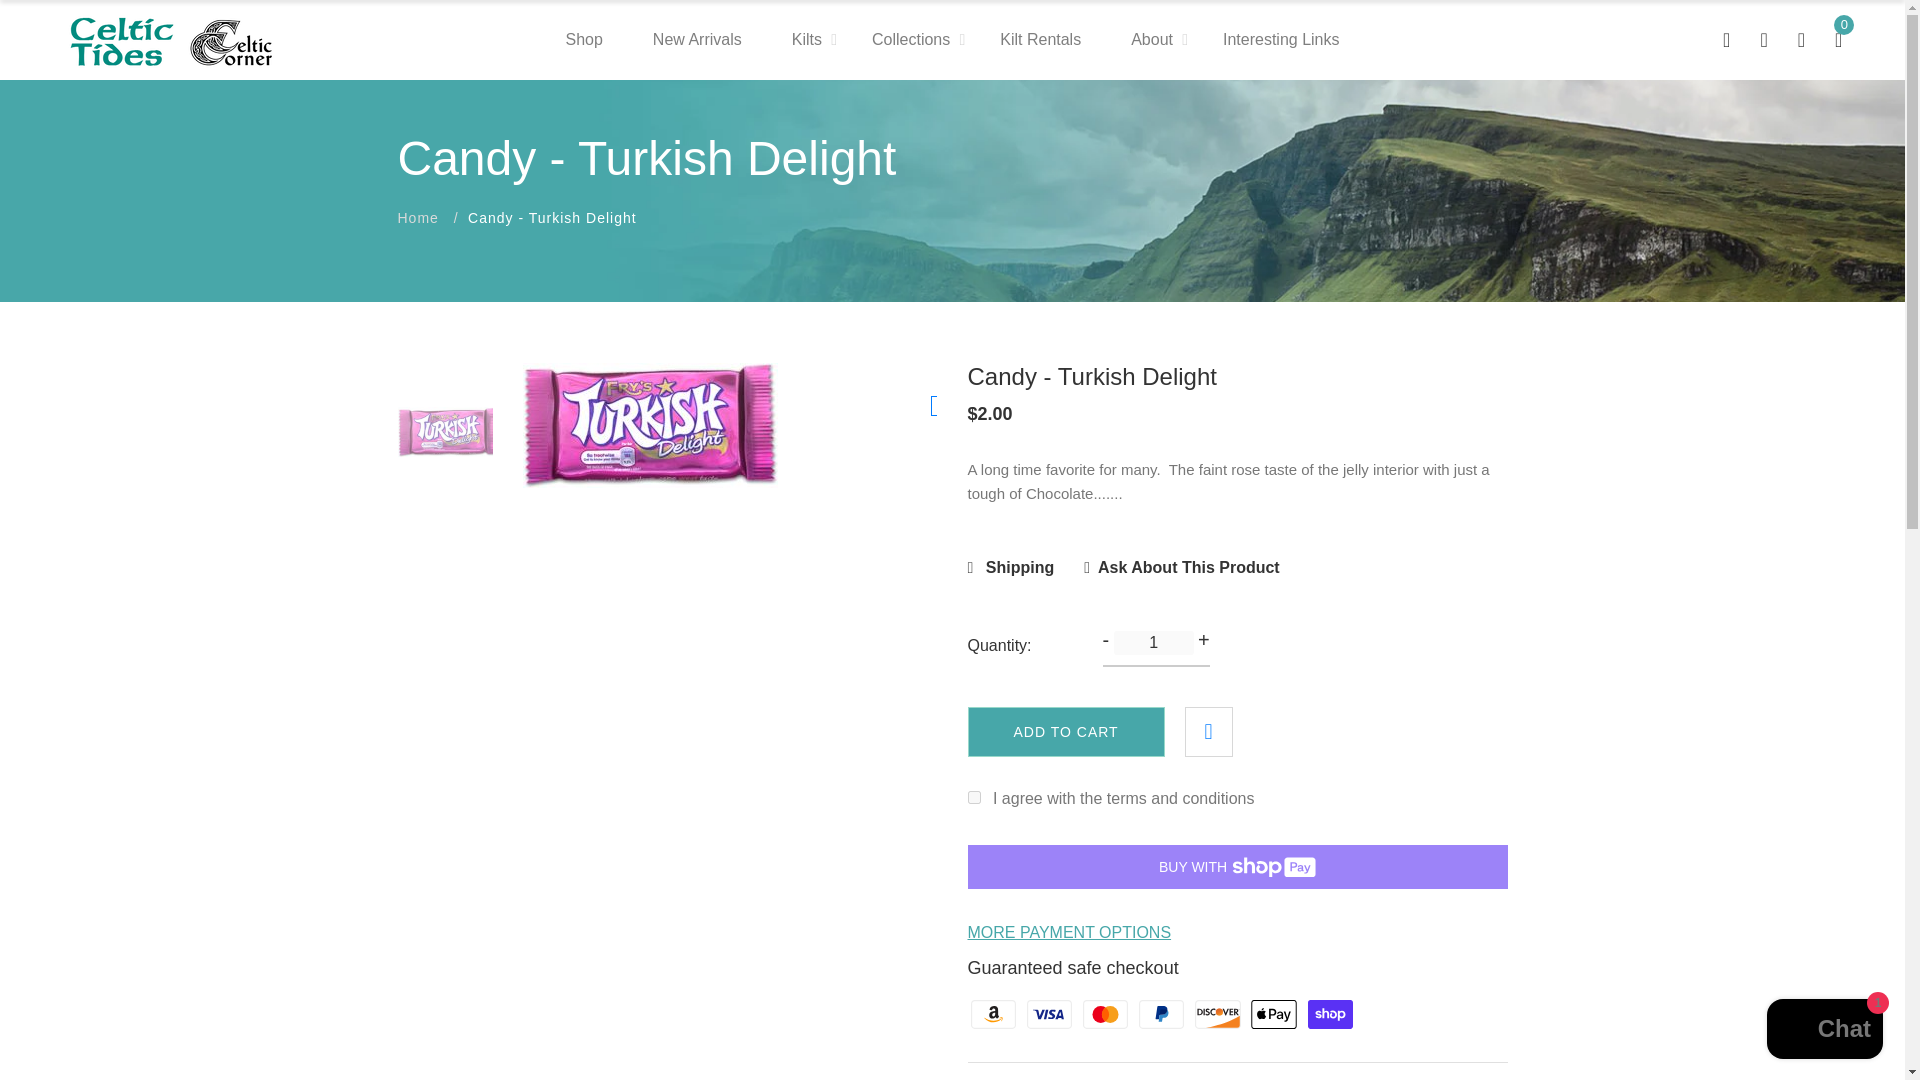 This screenshot has width=1920, height=1080. What do you see at coordinates (1154, 642) in the screenshot?
I see `1` at bounding box center [1154, 642].